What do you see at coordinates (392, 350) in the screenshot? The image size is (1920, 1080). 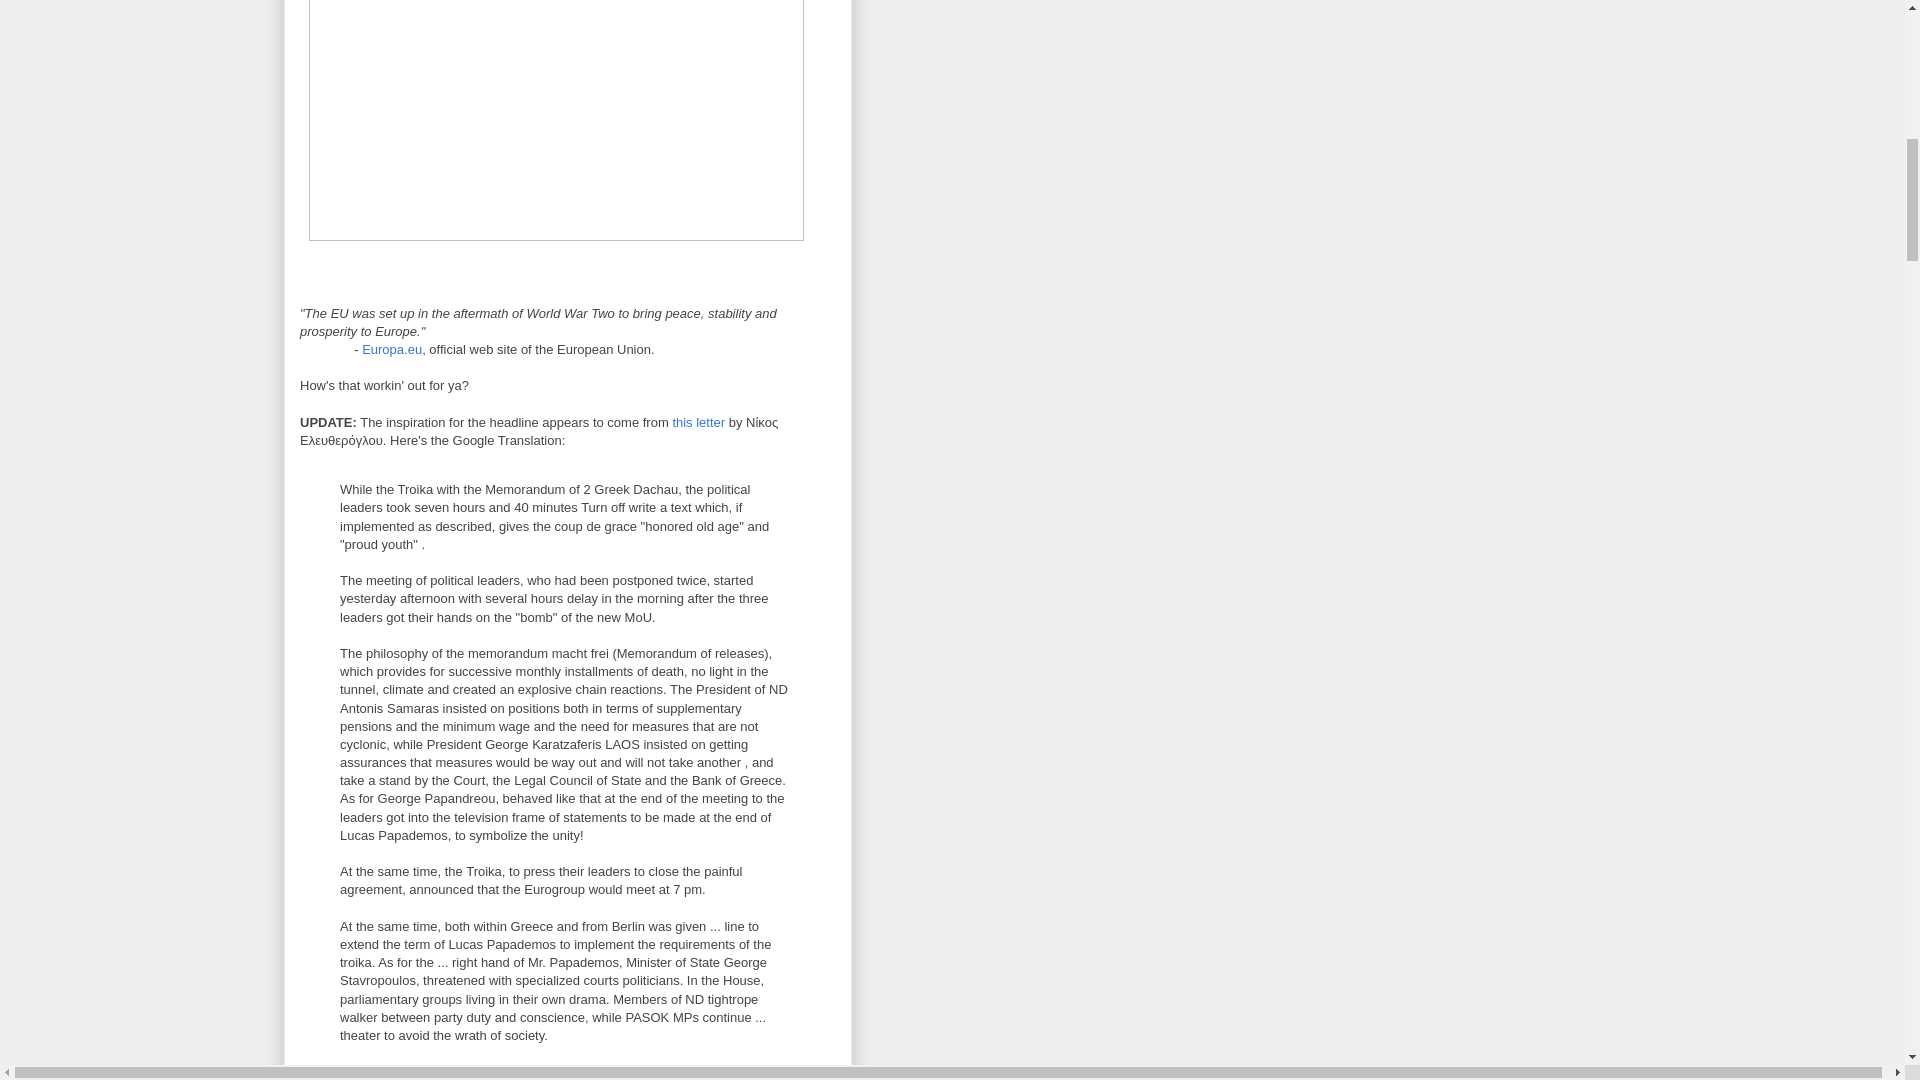 I see `Europa.eu` at bounding box center [392, 350].